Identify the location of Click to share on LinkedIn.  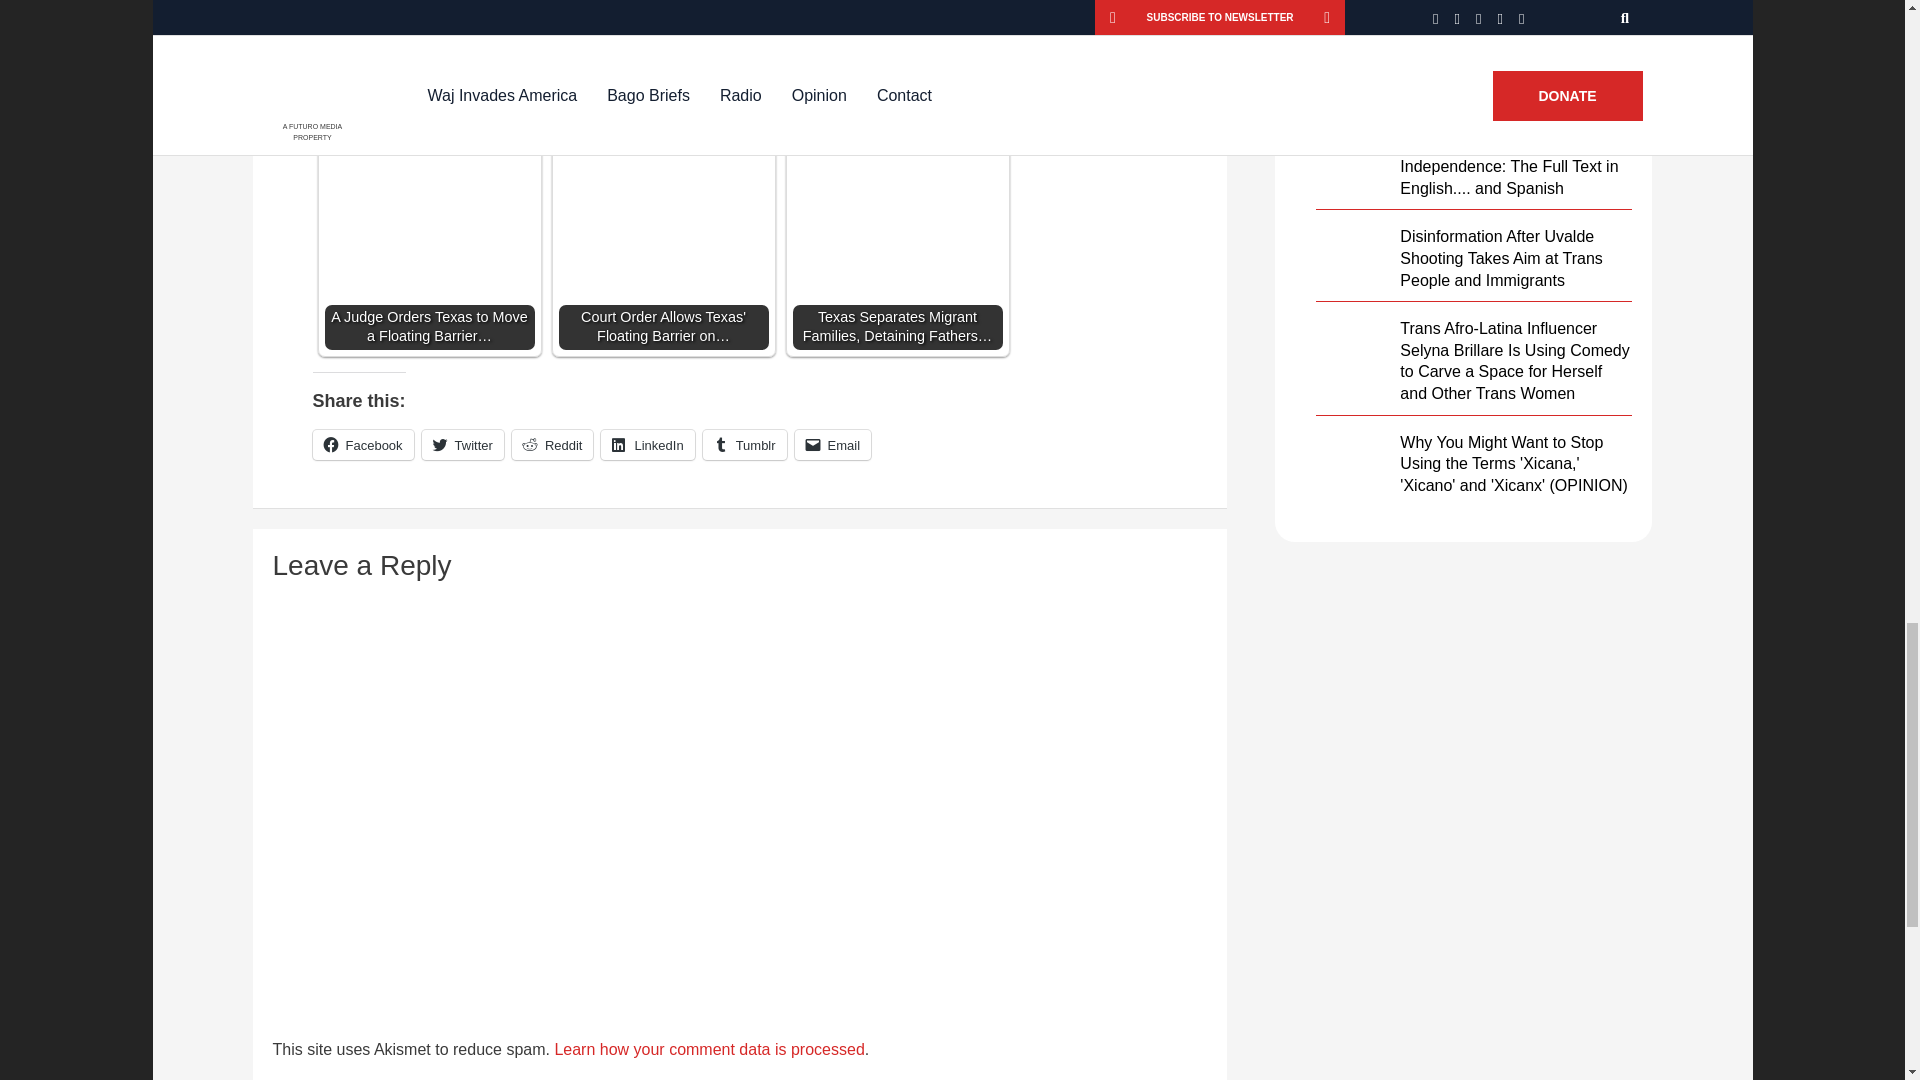
(646, 444).